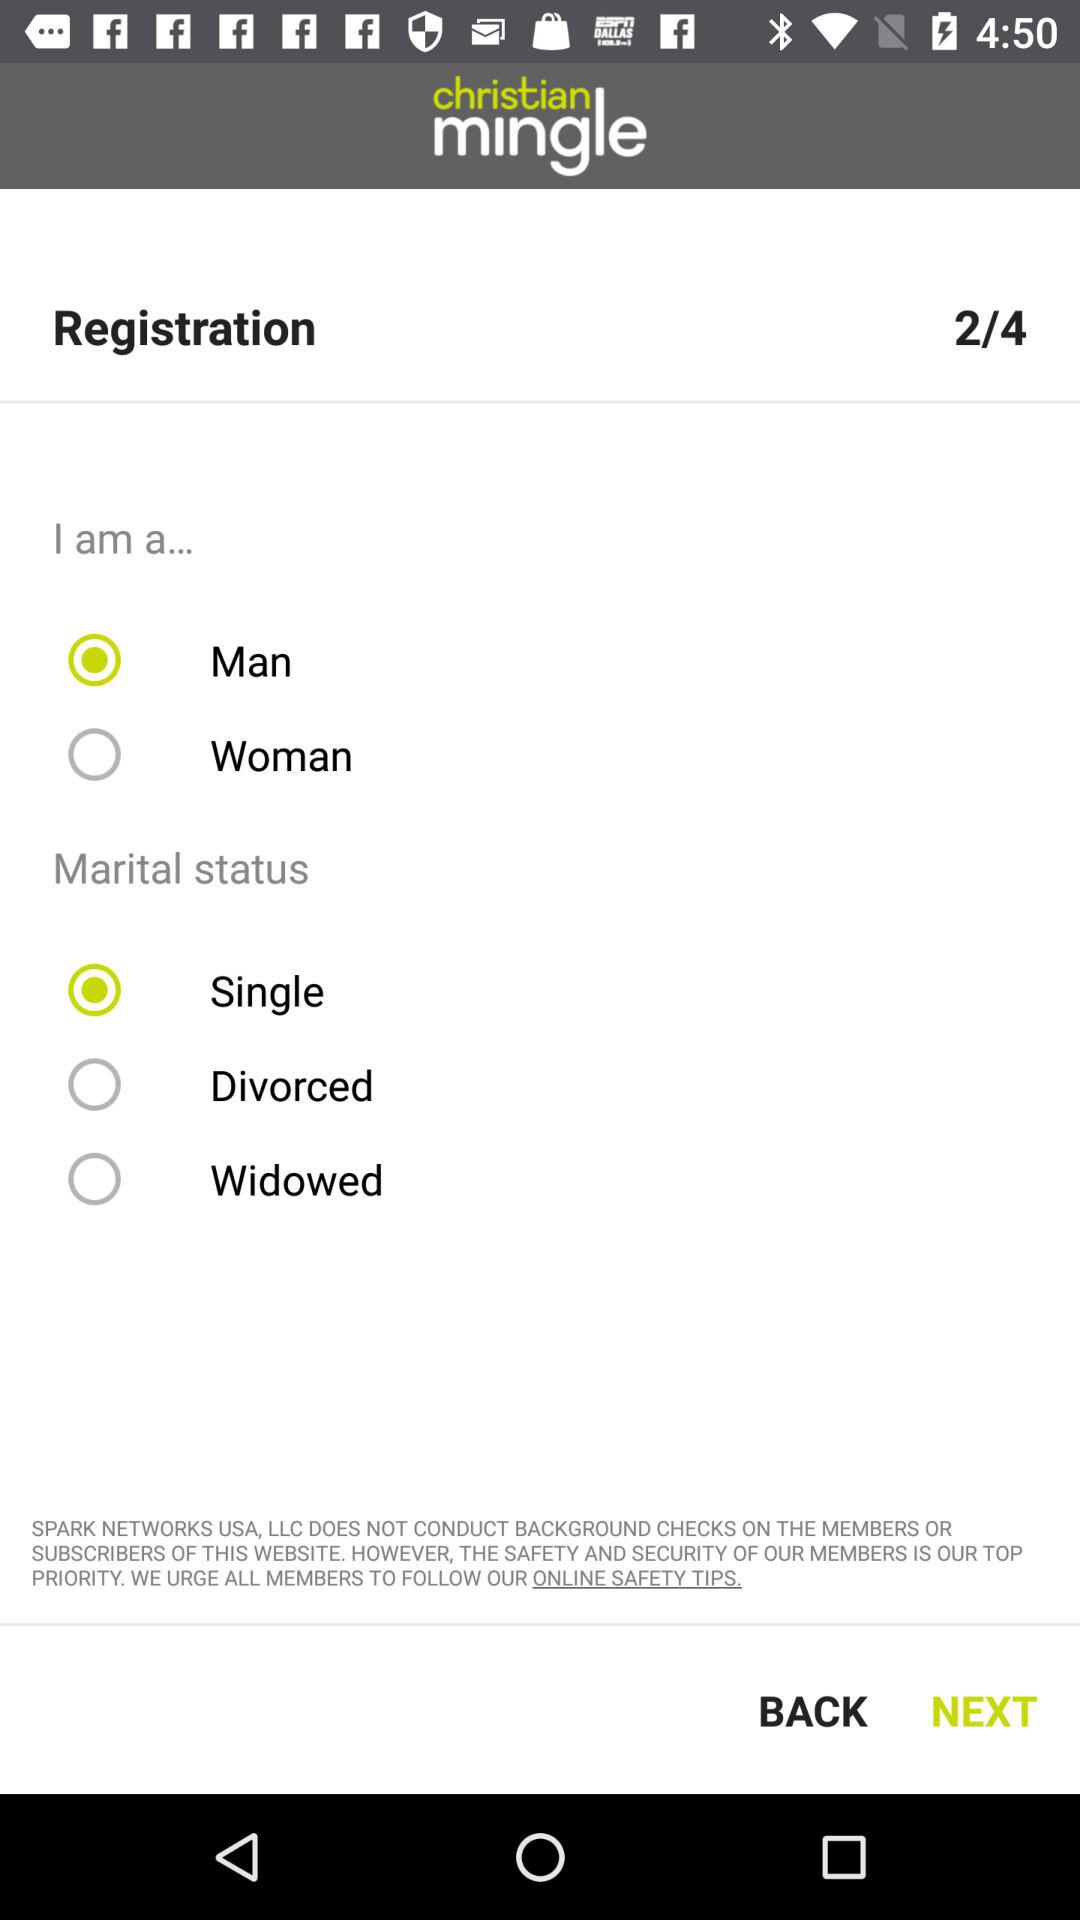  I want to click on choose the woman icon, so click(224, 754).